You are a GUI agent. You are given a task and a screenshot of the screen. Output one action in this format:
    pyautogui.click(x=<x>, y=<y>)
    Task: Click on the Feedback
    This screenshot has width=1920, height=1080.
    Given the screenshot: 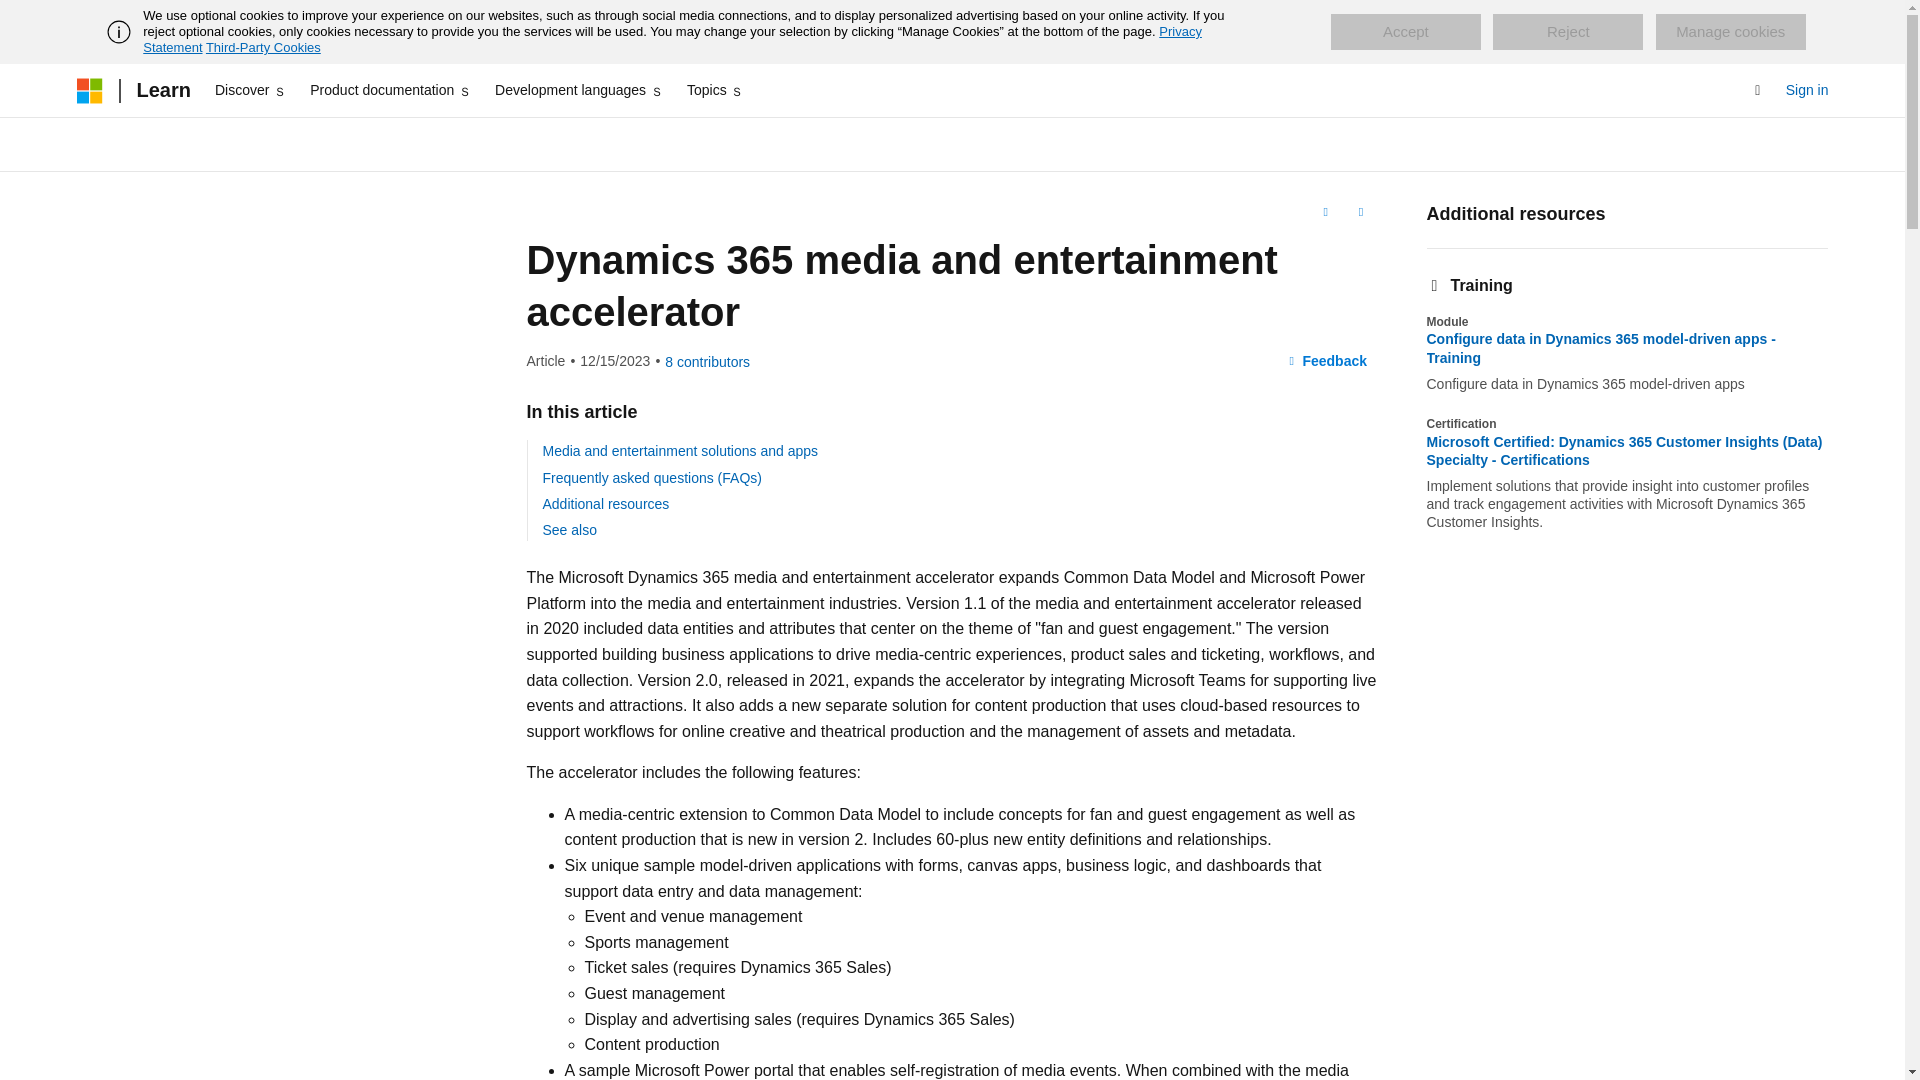 What is the action you would take?
    pyautogui.click(x=1326, y=362)
    